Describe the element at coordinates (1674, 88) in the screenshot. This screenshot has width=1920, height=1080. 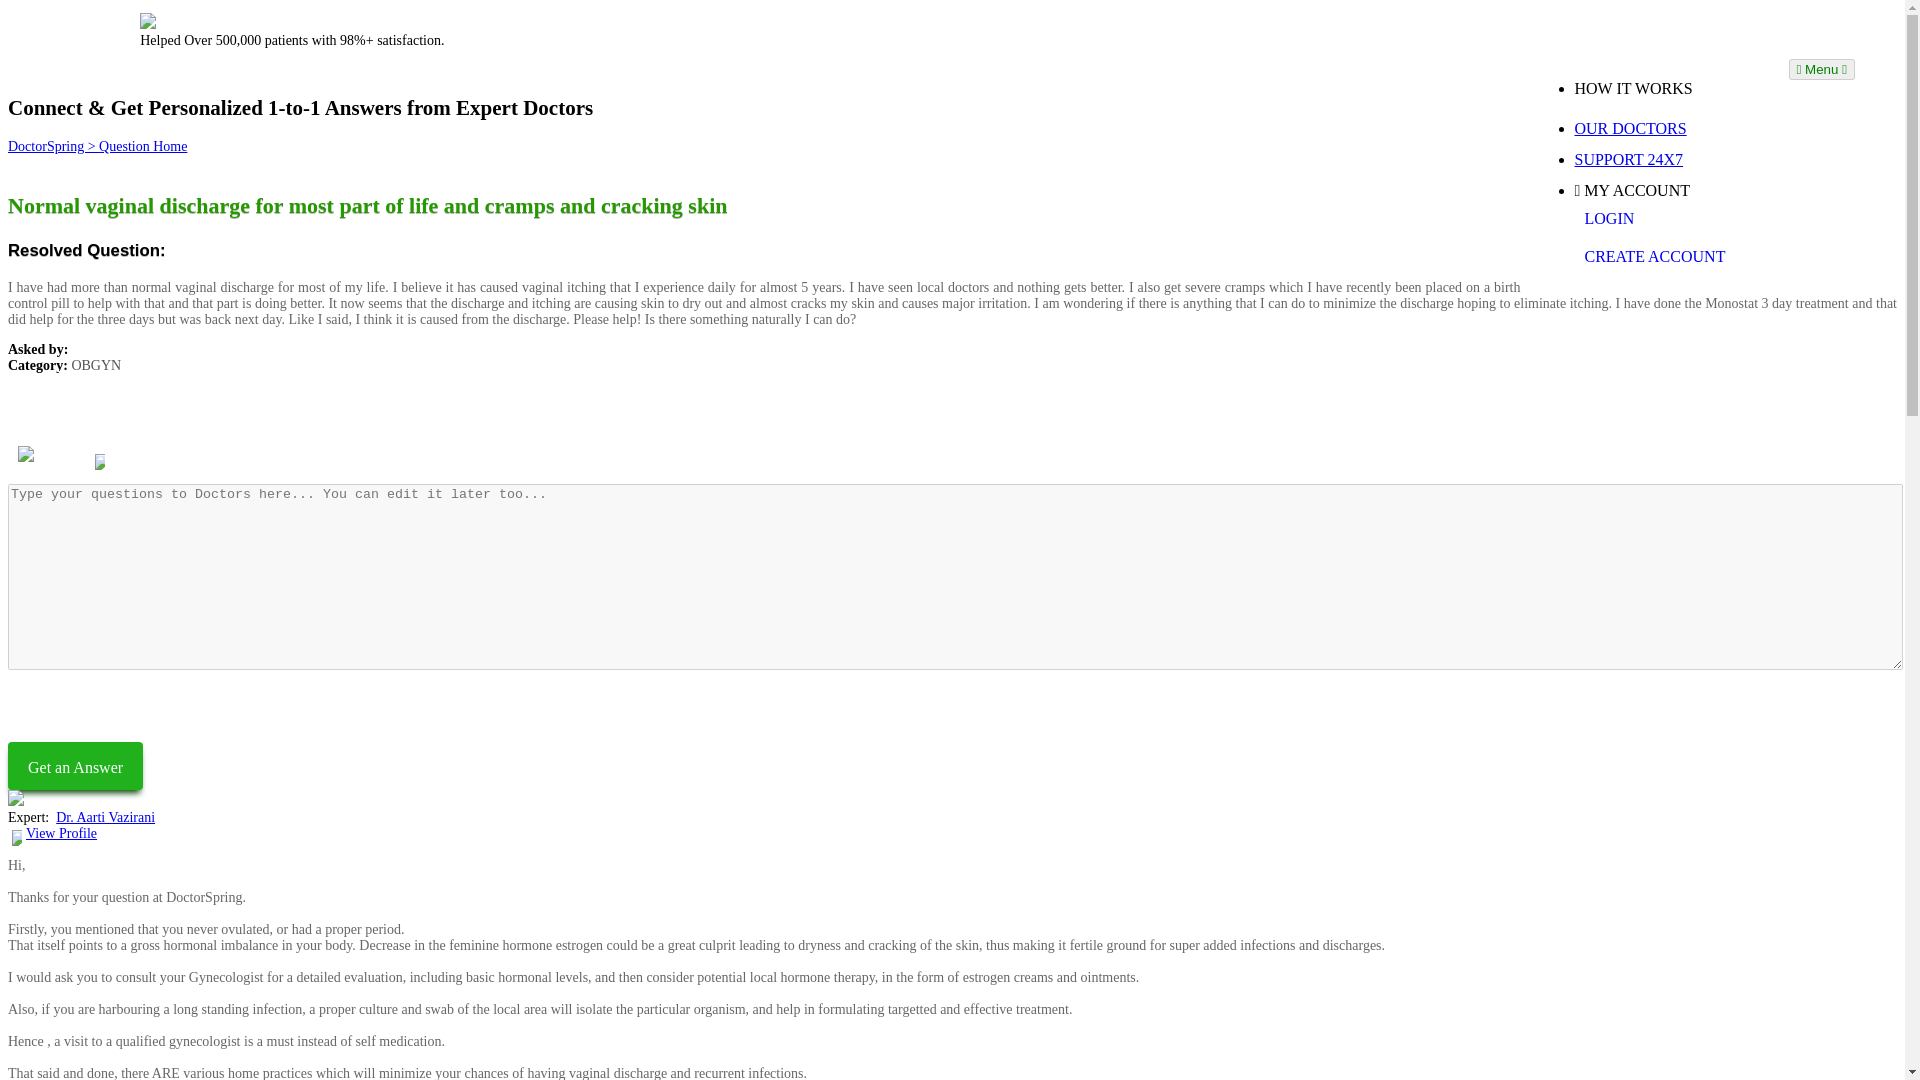
I see `HOW IT WORKS` at that location.